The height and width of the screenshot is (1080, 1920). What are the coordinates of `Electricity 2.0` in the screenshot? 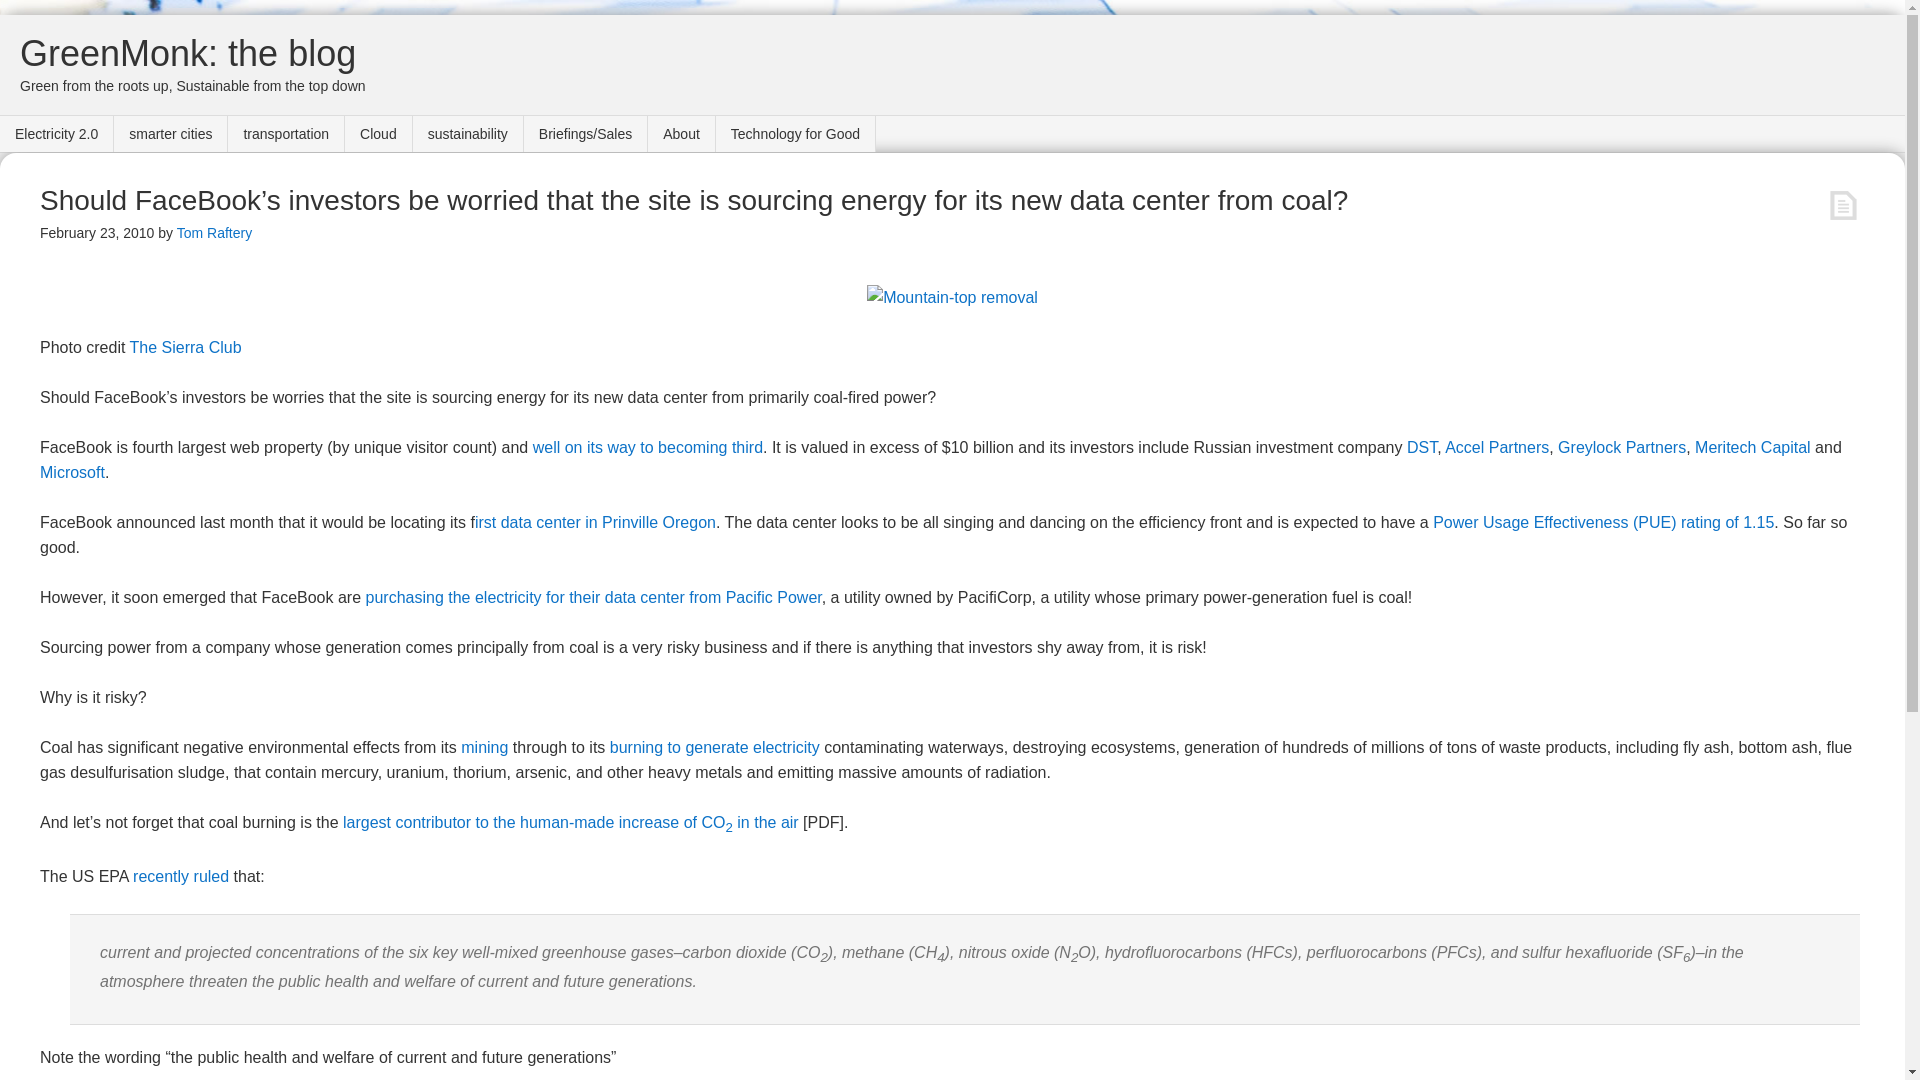 It's located at (56, 134).